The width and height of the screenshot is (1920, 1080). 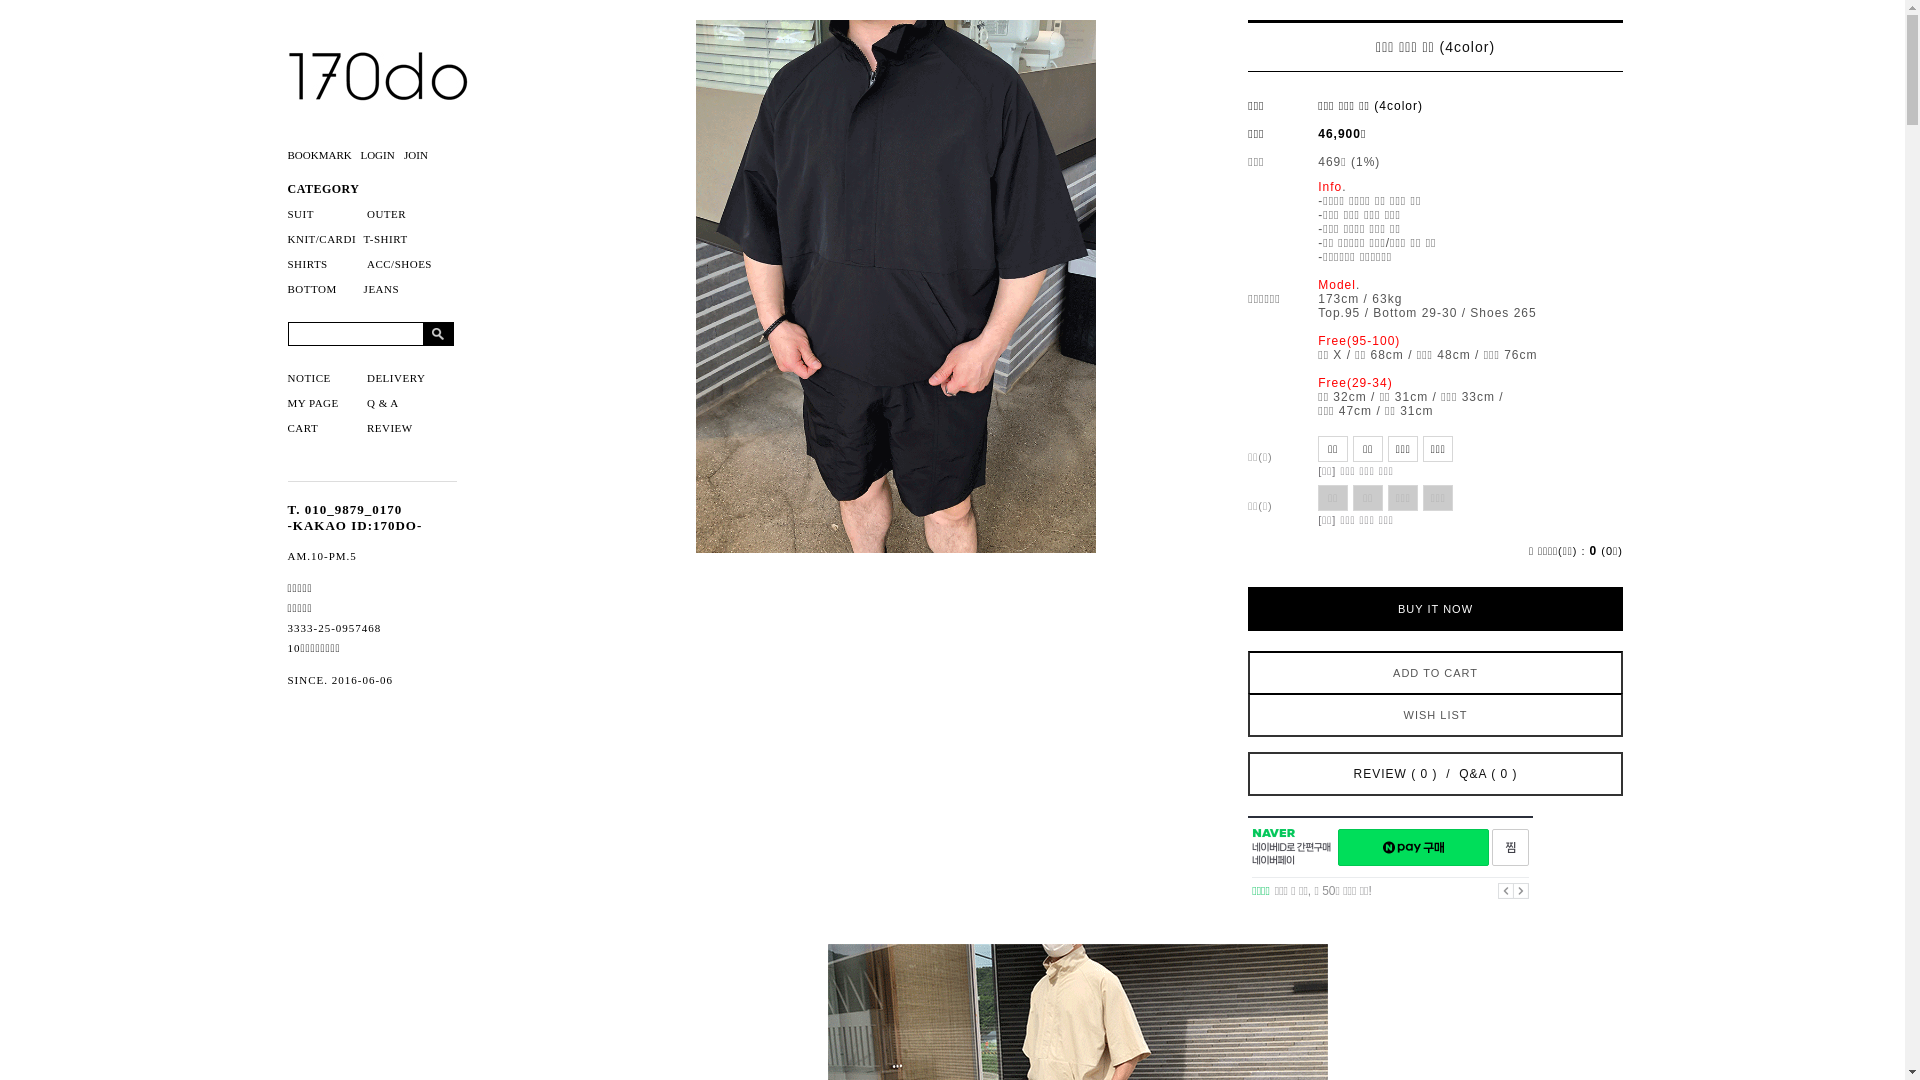 I want to click on REVIEW ( 0 ), so click(x=1396, y=774).